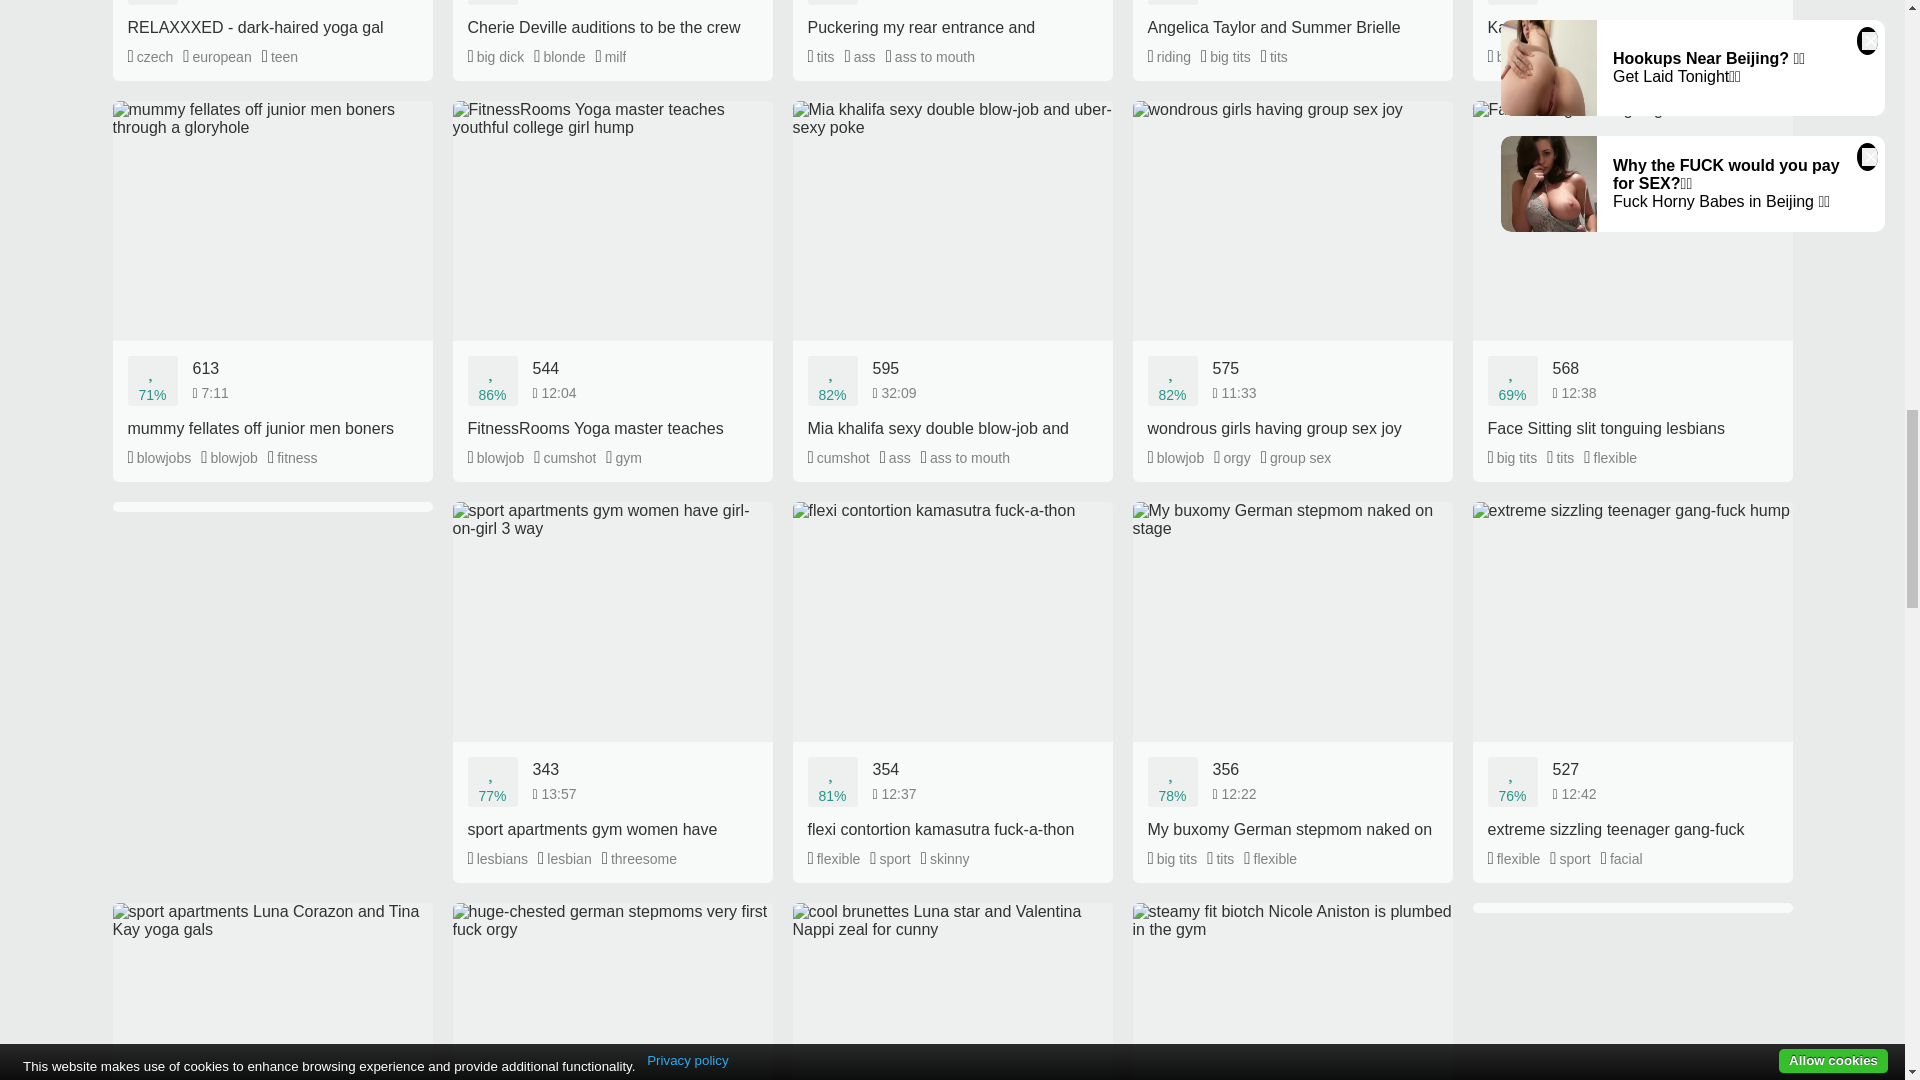 Image resolution: width=1920 pixels, height=1080 pixels. What do you see at coordinates (1516, 57) in the screenshot?
I see `blowjob` at bounding box center [1516, 57].